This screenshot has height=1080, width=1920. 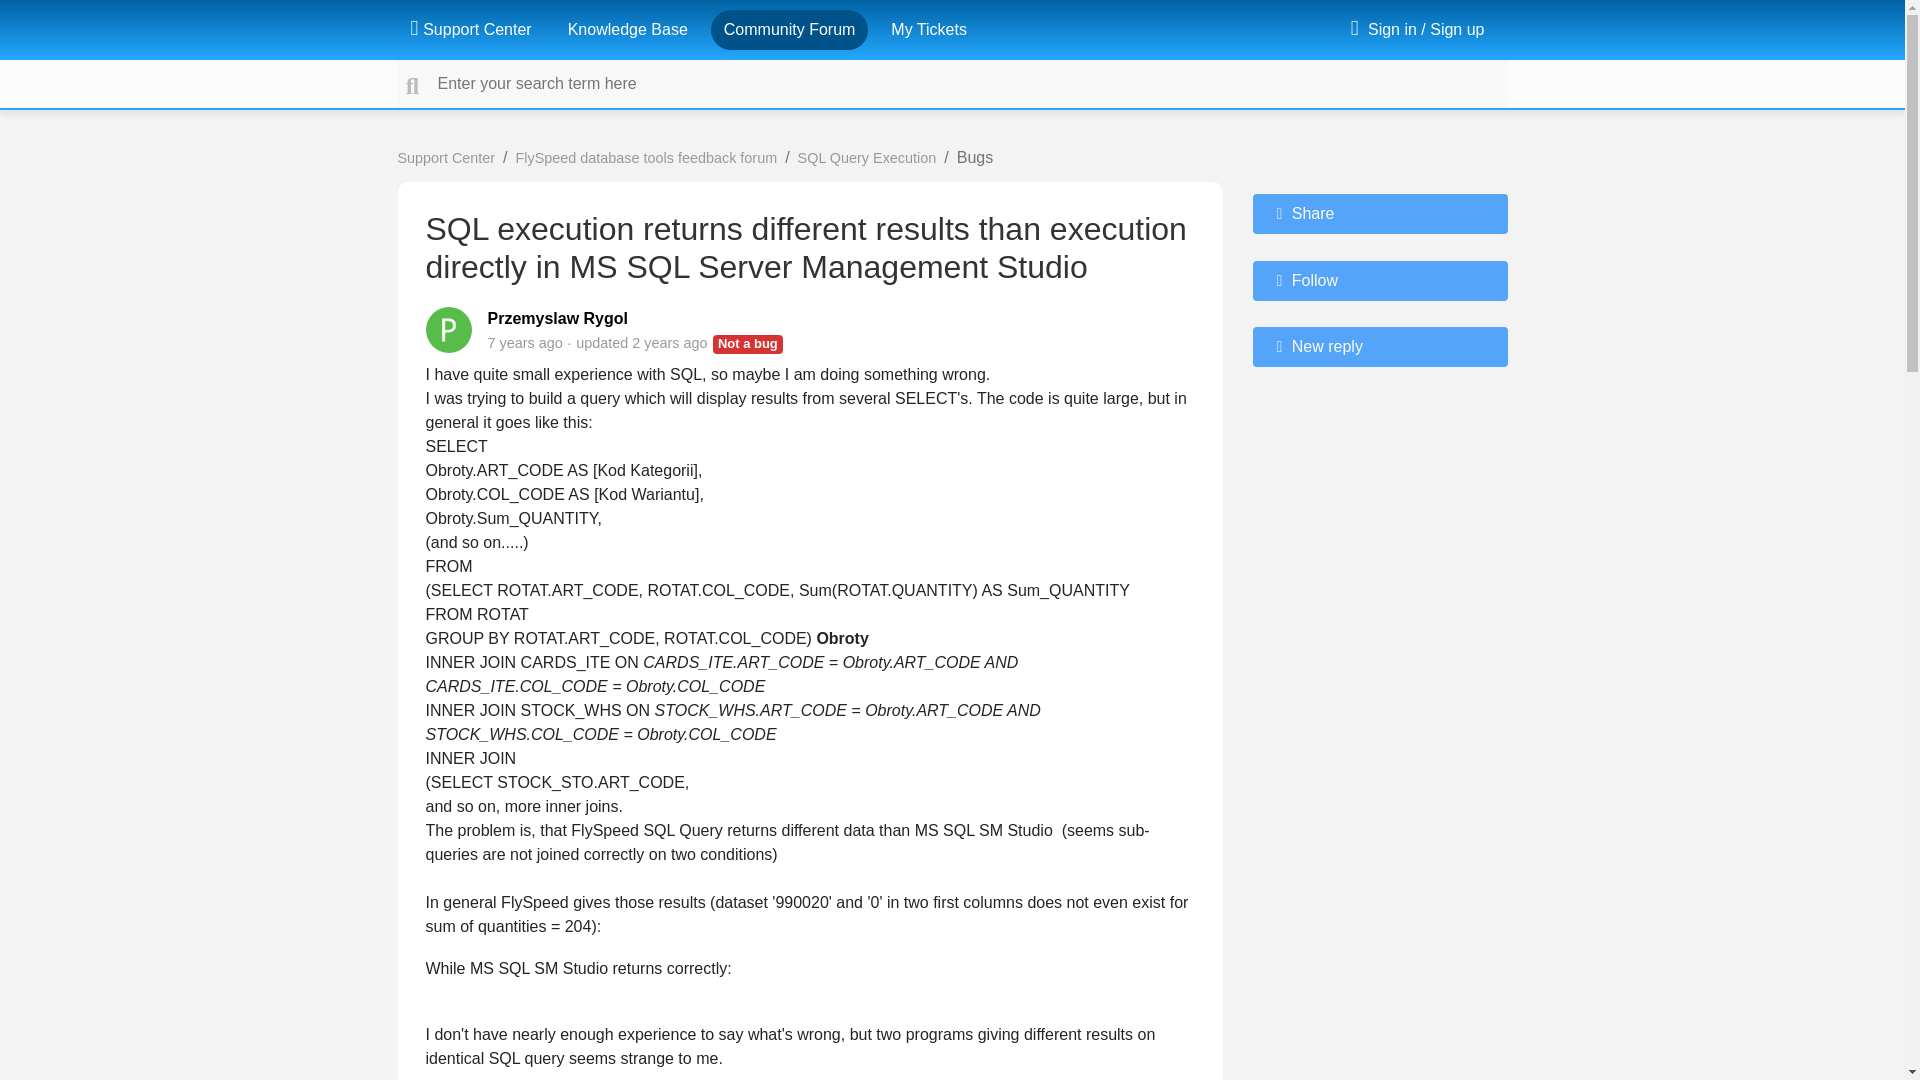 I want to click on Share, so click(x=1379, y=214).